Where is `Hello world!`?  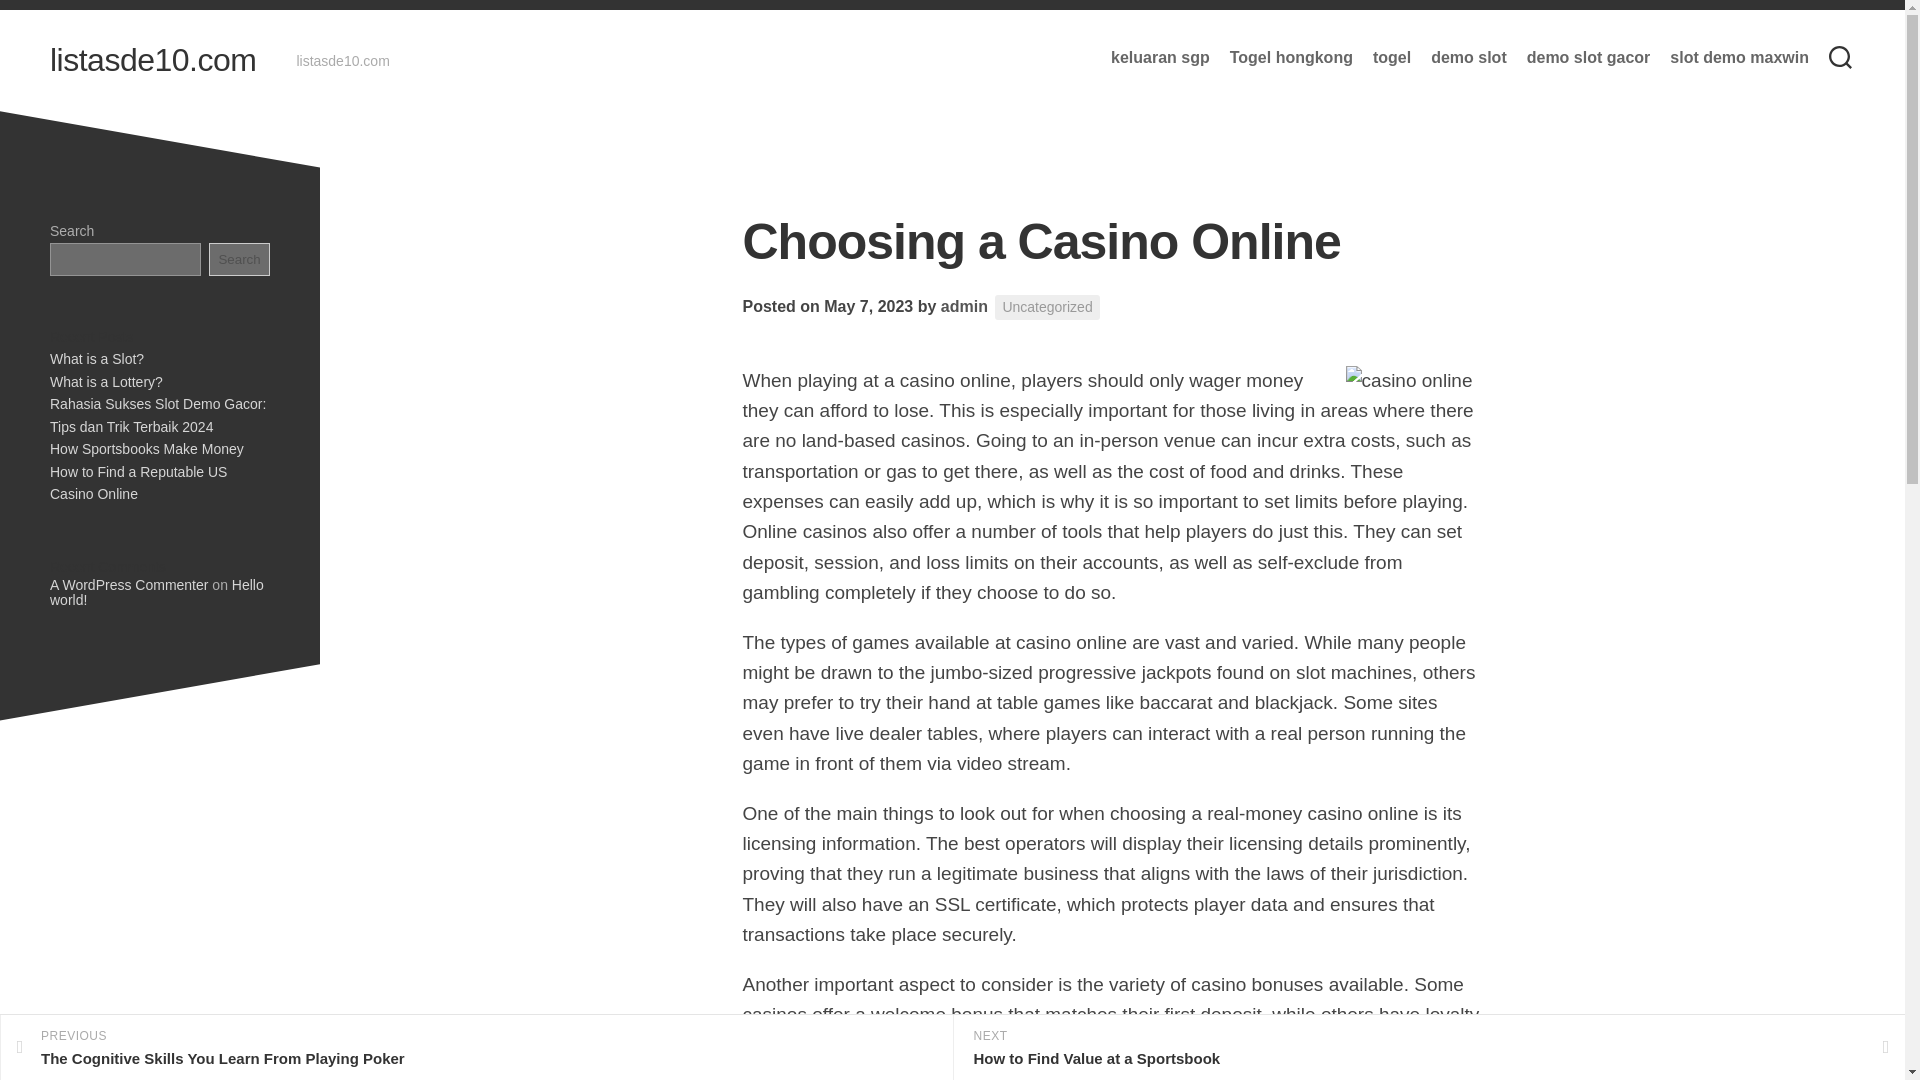
Hello world! is located at coordinates (156, 592).